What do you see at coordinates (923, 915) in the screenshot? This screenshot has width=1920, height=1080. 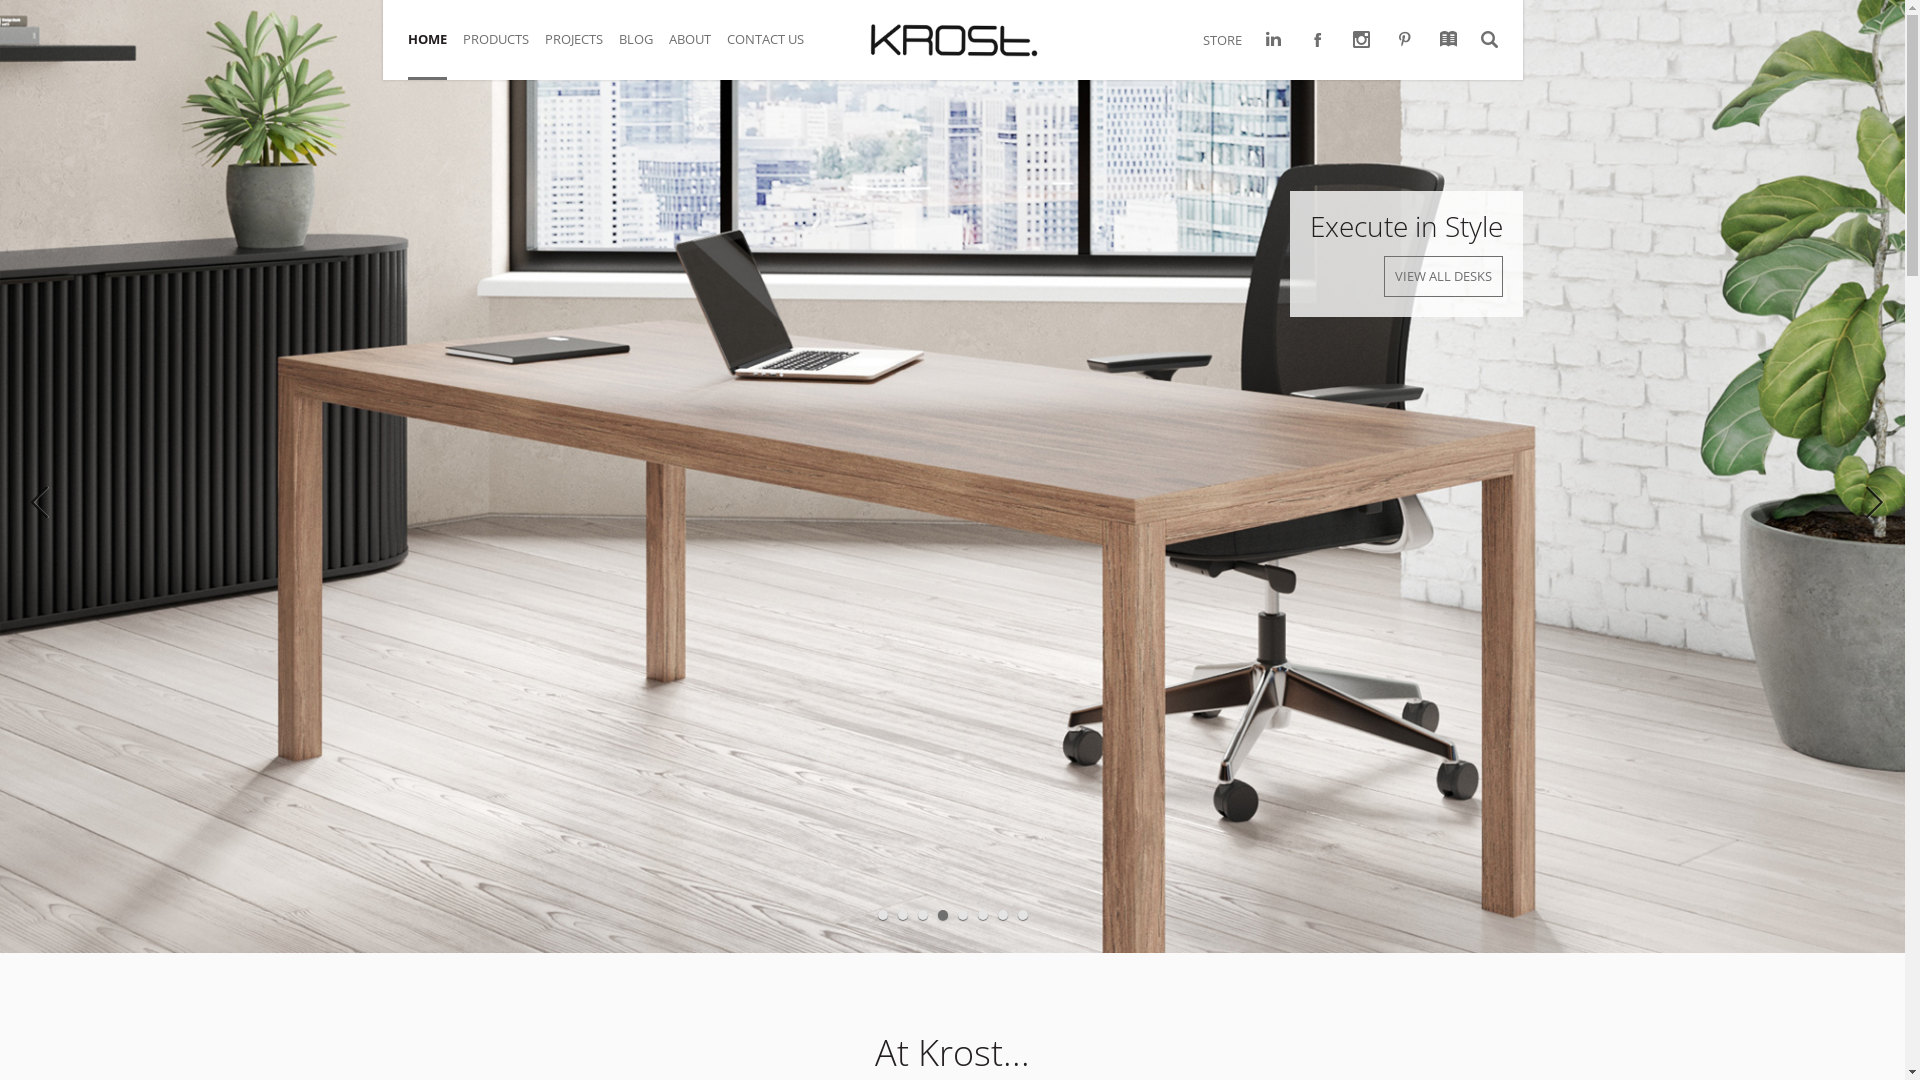 I see `3` at bounding box center [923, 915].